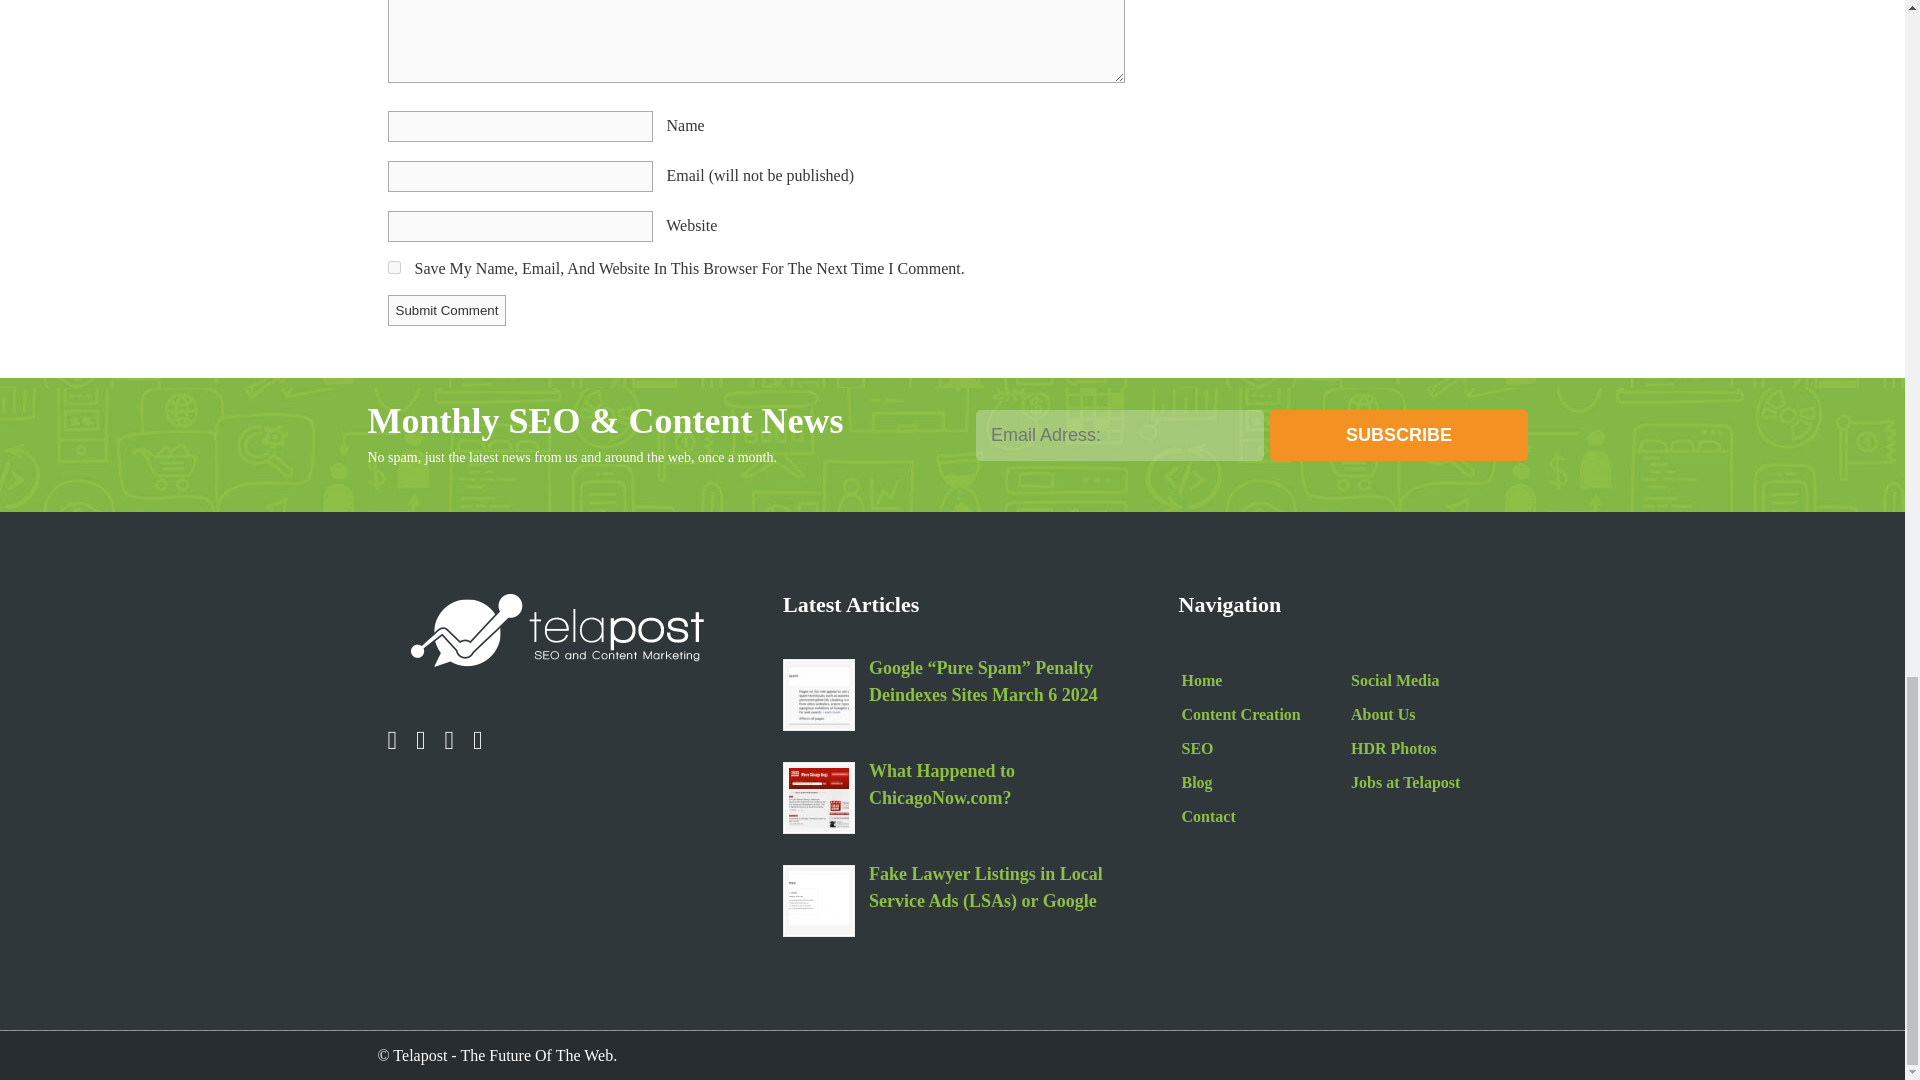 Image resolution: width=1920 pixels, height=1080 pixels. What do you see at coordinates (995, 787) in the screenshot?
I see `What Happened to ChicagoNow.com?` at bounding box center [995, 787].